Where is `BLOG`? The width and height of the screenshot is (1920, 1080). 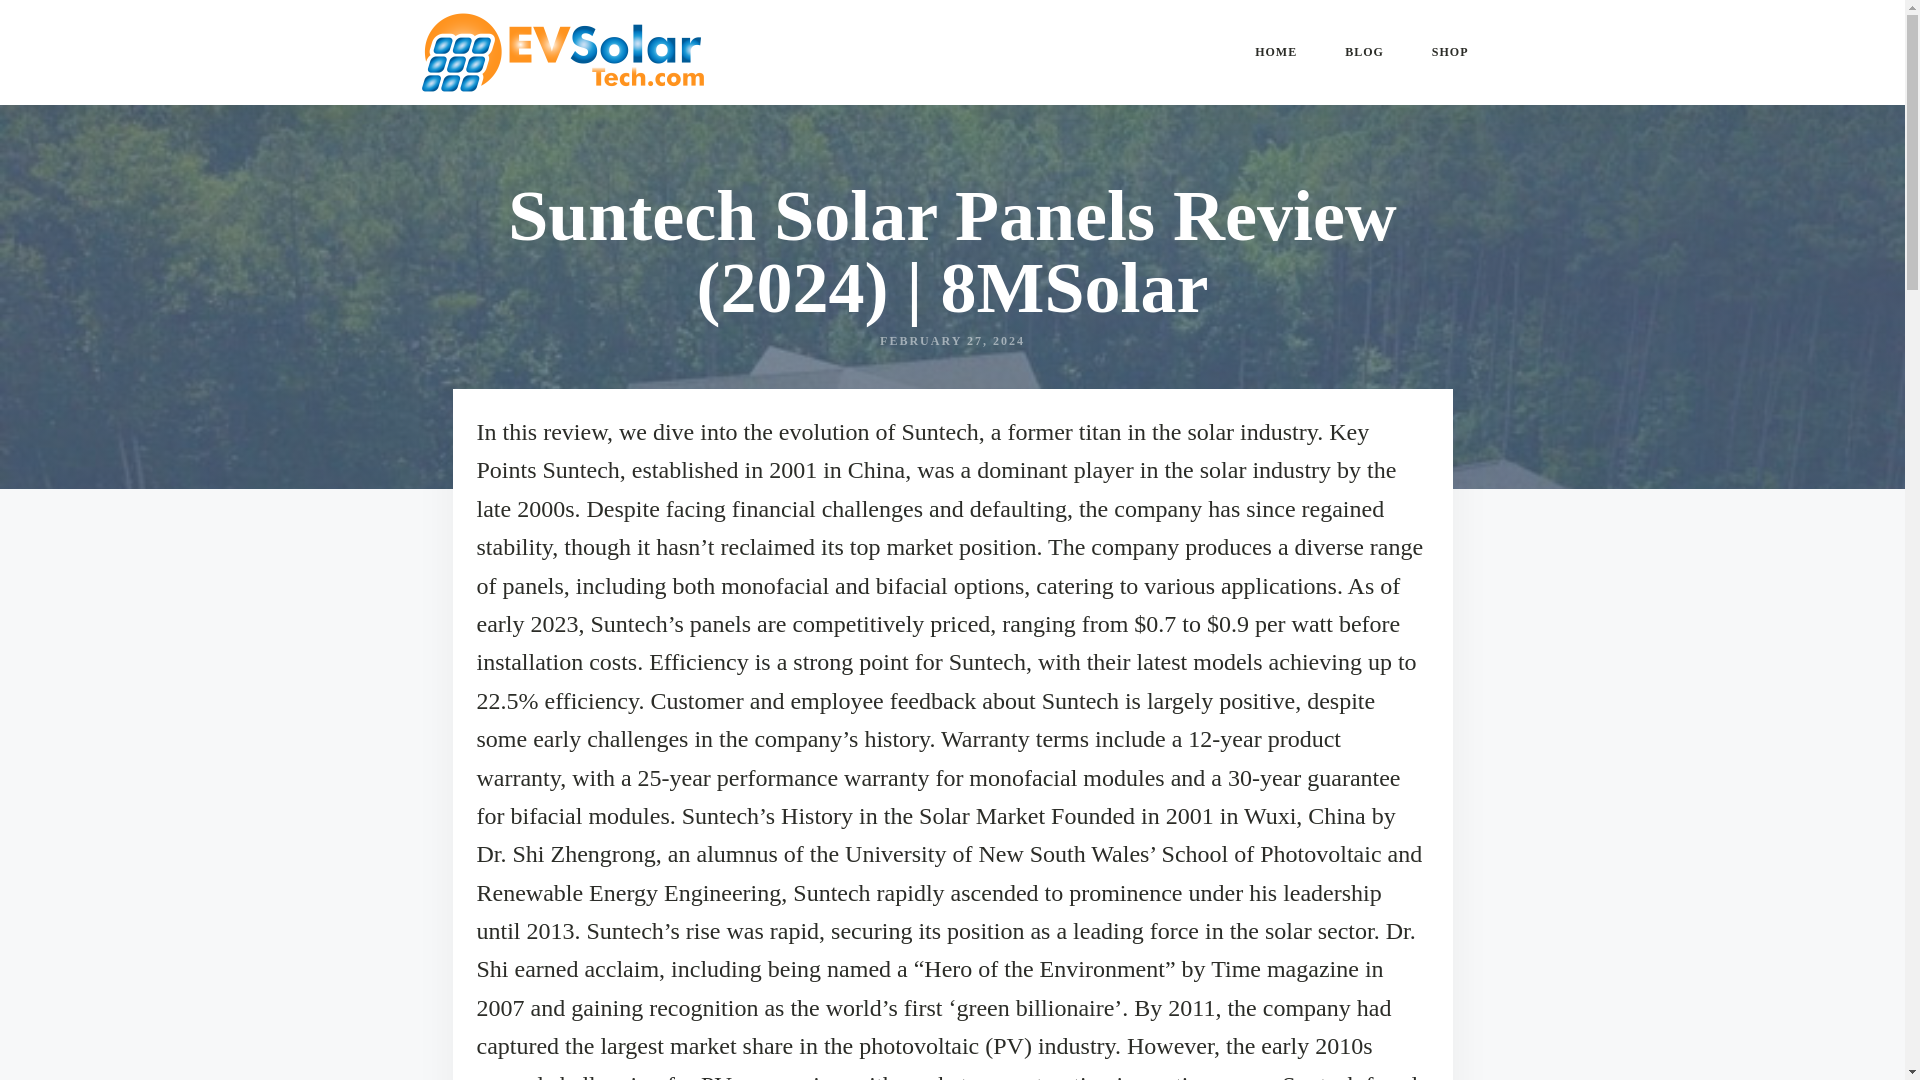
BLOG is located at coordinates (1364, 52).